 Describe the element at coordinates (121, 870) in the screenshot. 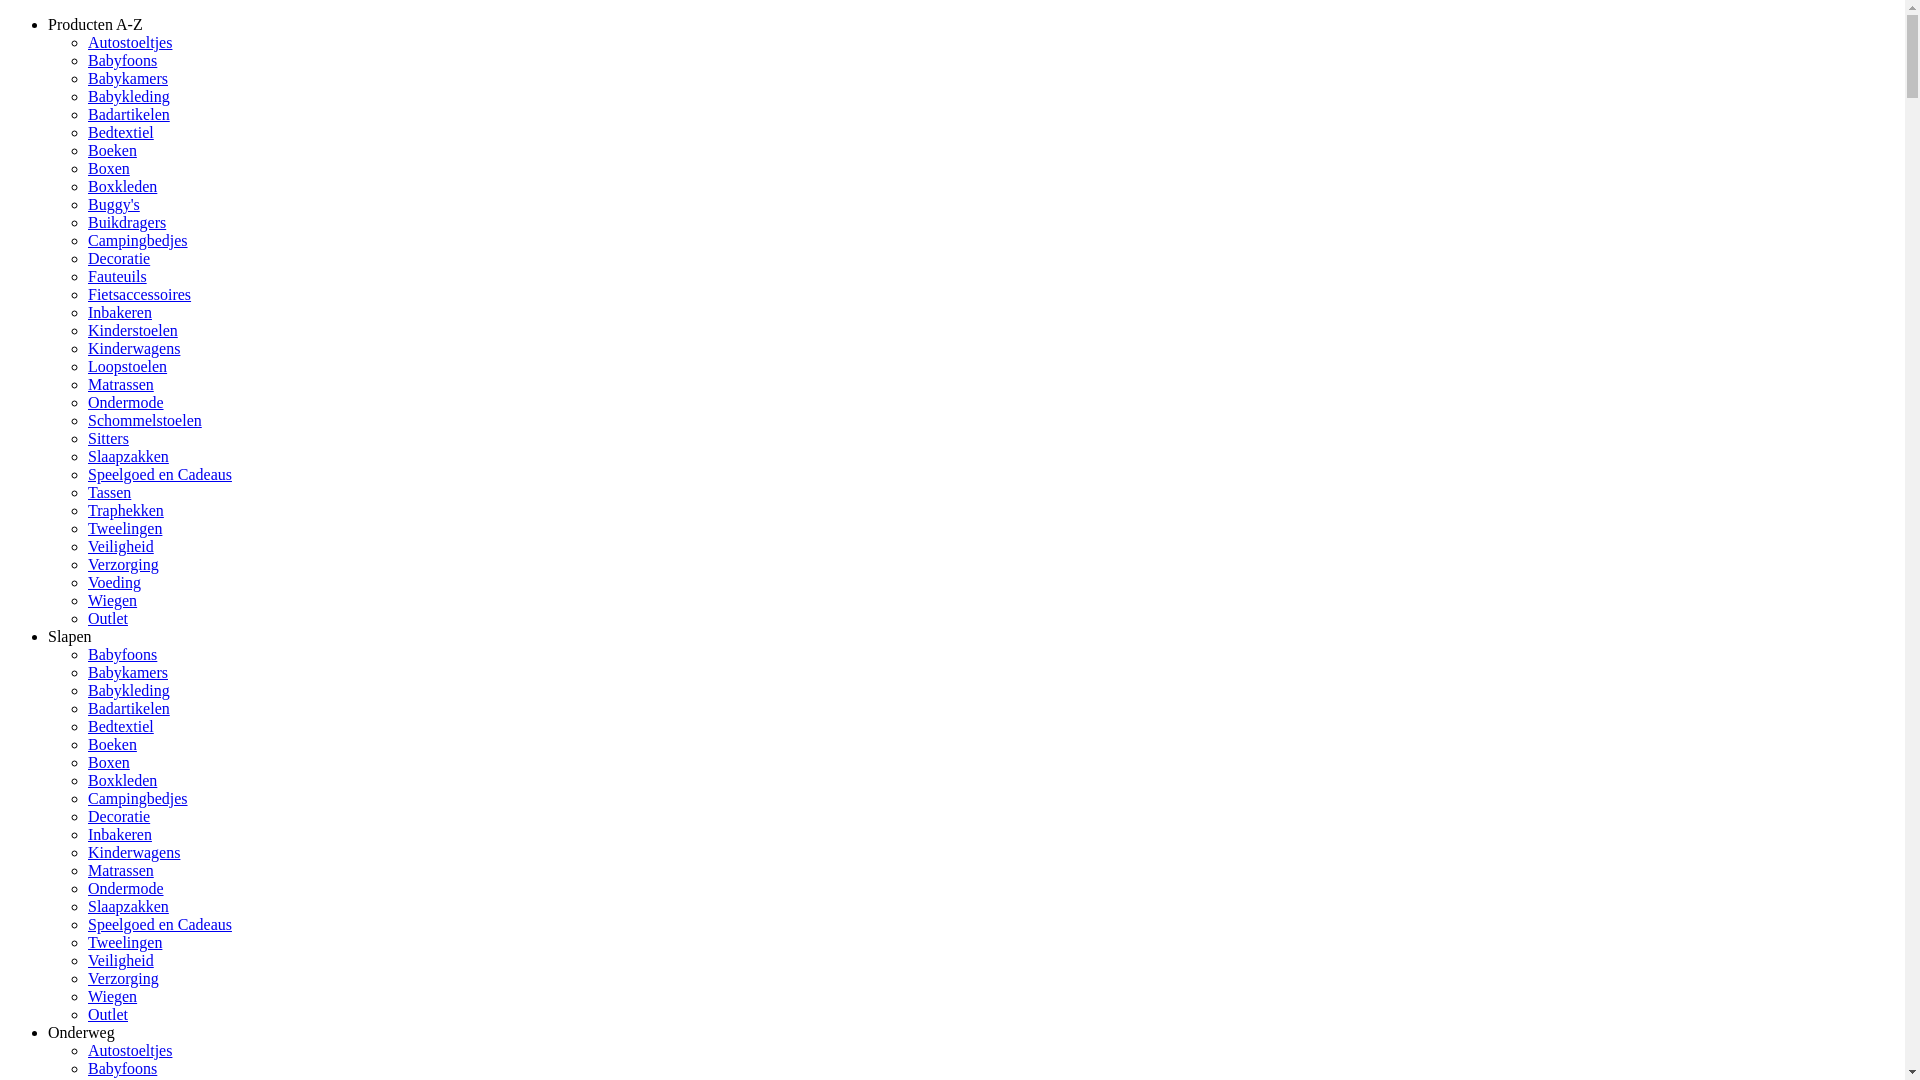

I see `Matrassen` at that location.